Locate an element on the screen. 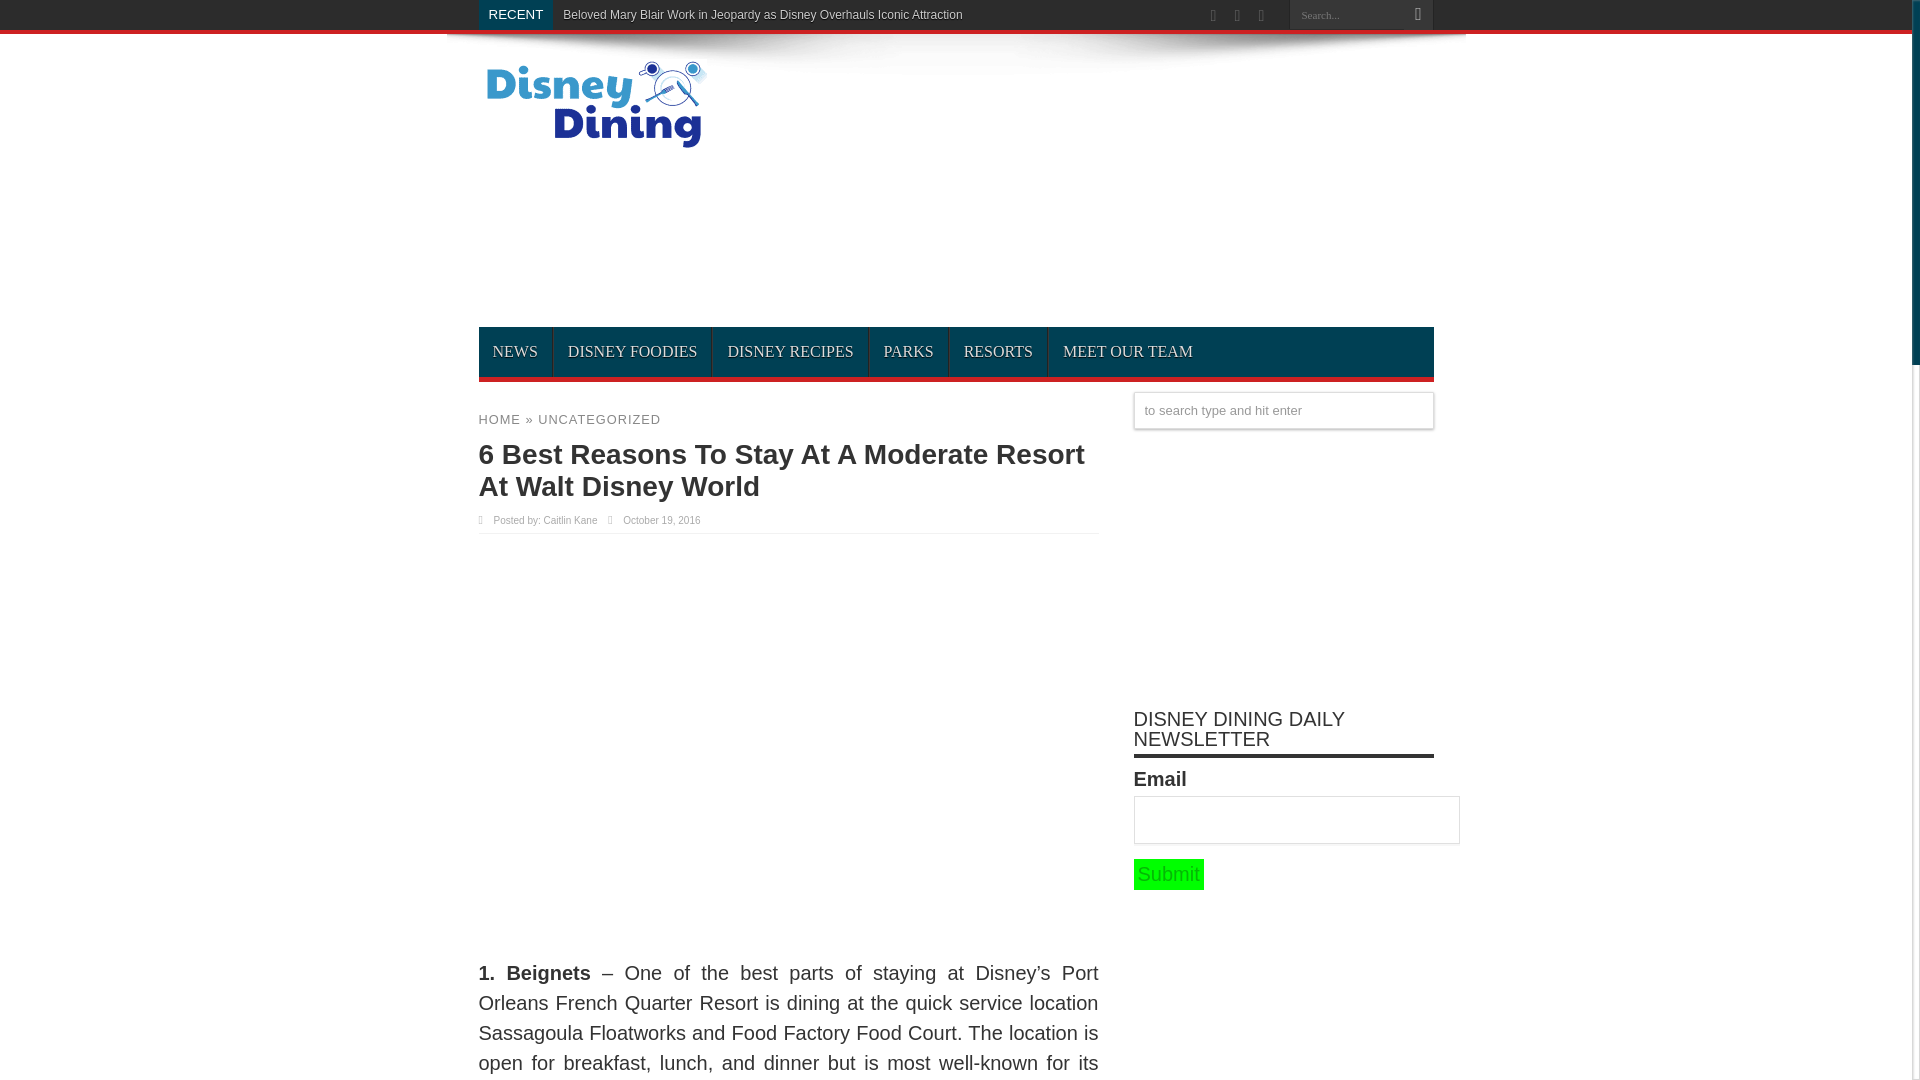  DISNEY FOODIES is located at coordinates (632, 352).